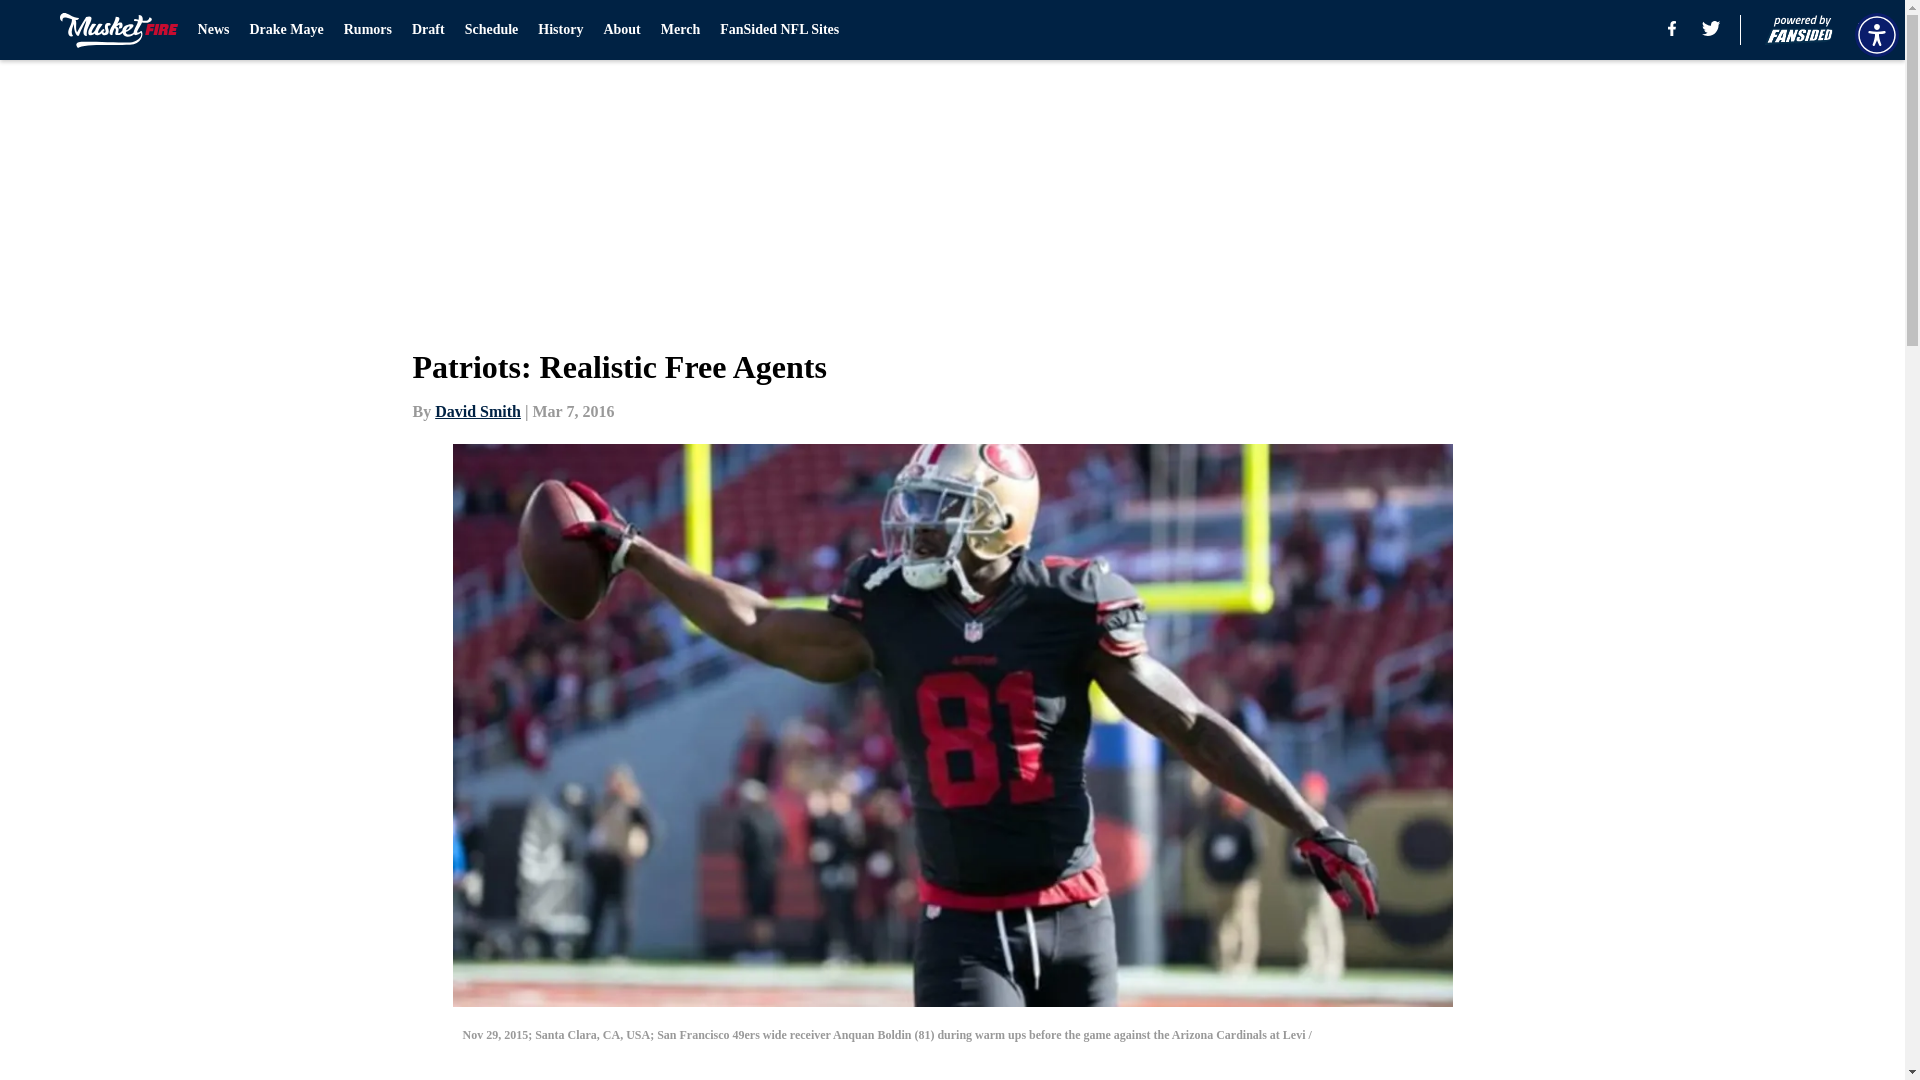 This screenshot has width=1920, height=1080. What do you see at coordinates (367, 30) in the screenshot?
I see `Rumors` at bounding box center [367, 30].